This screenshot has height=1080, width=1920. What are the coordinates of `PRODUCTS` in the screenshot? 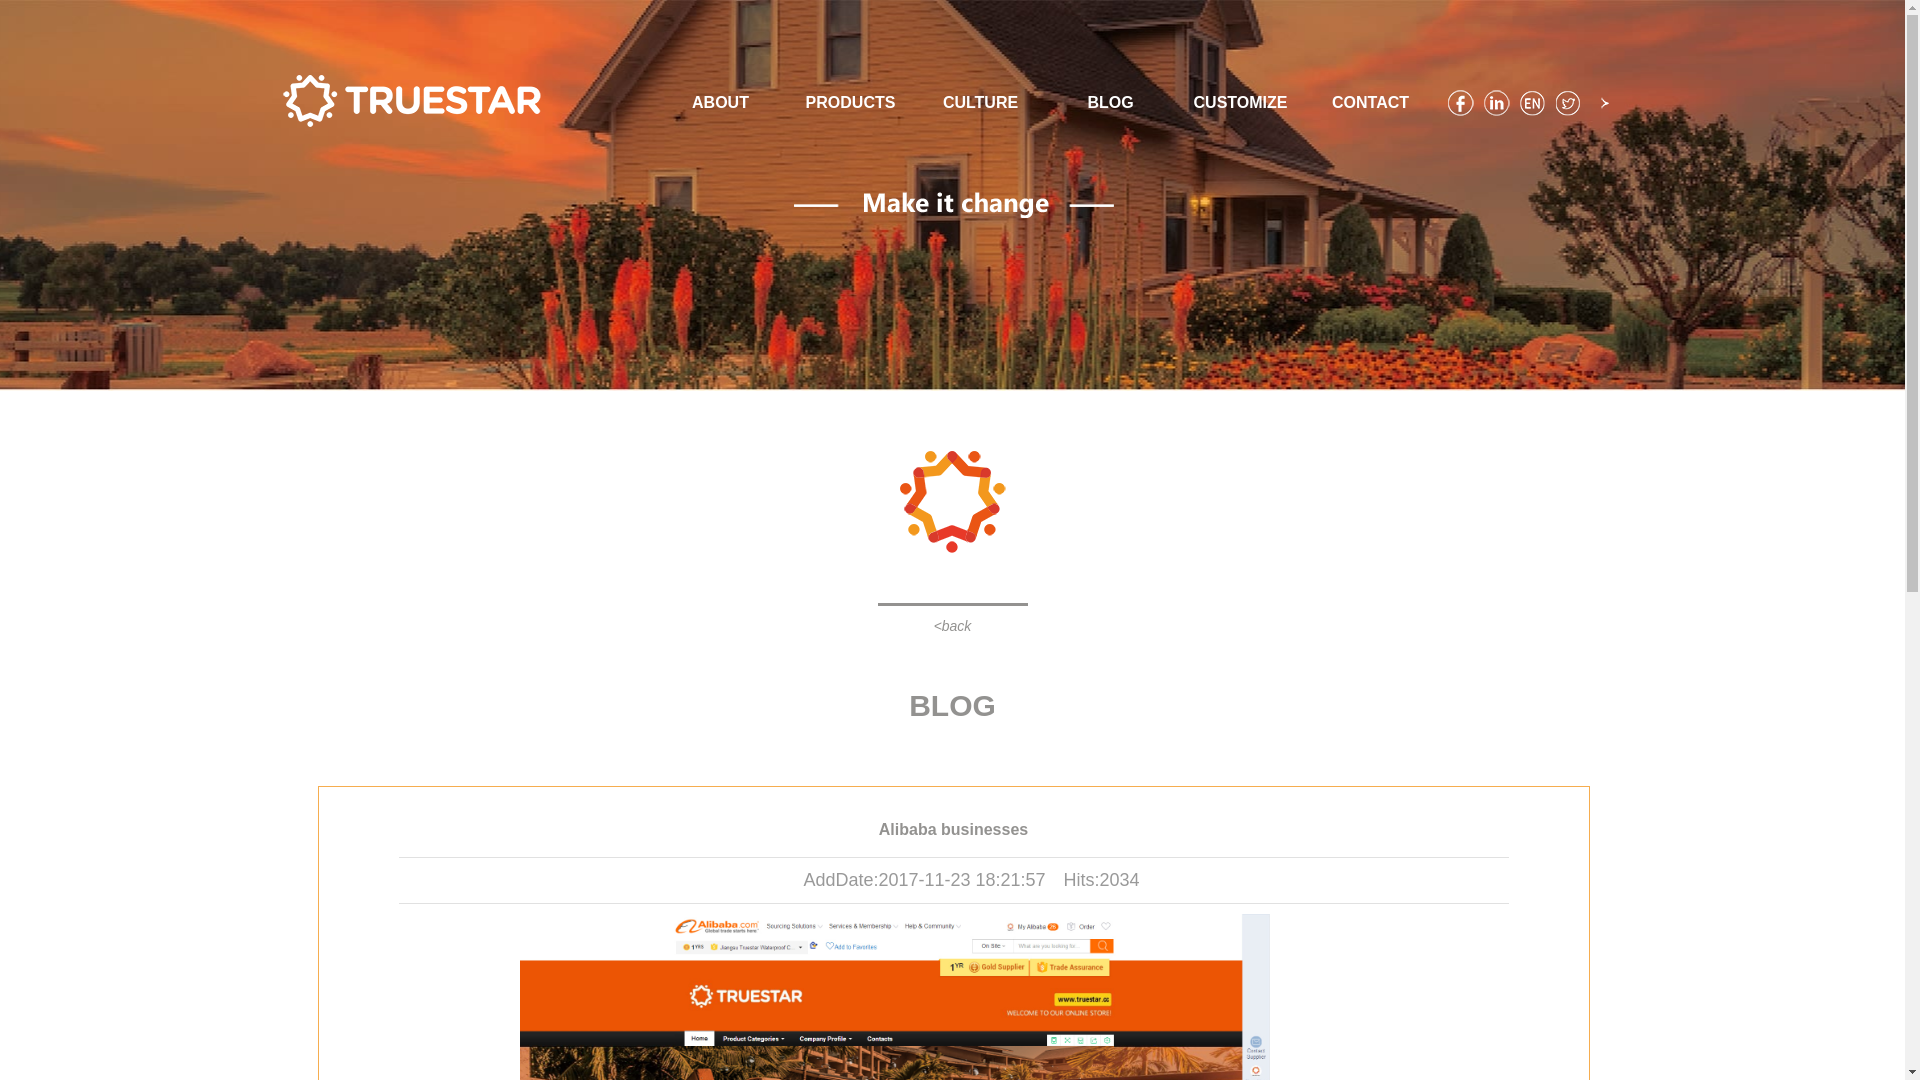 It's located at (851, 102).